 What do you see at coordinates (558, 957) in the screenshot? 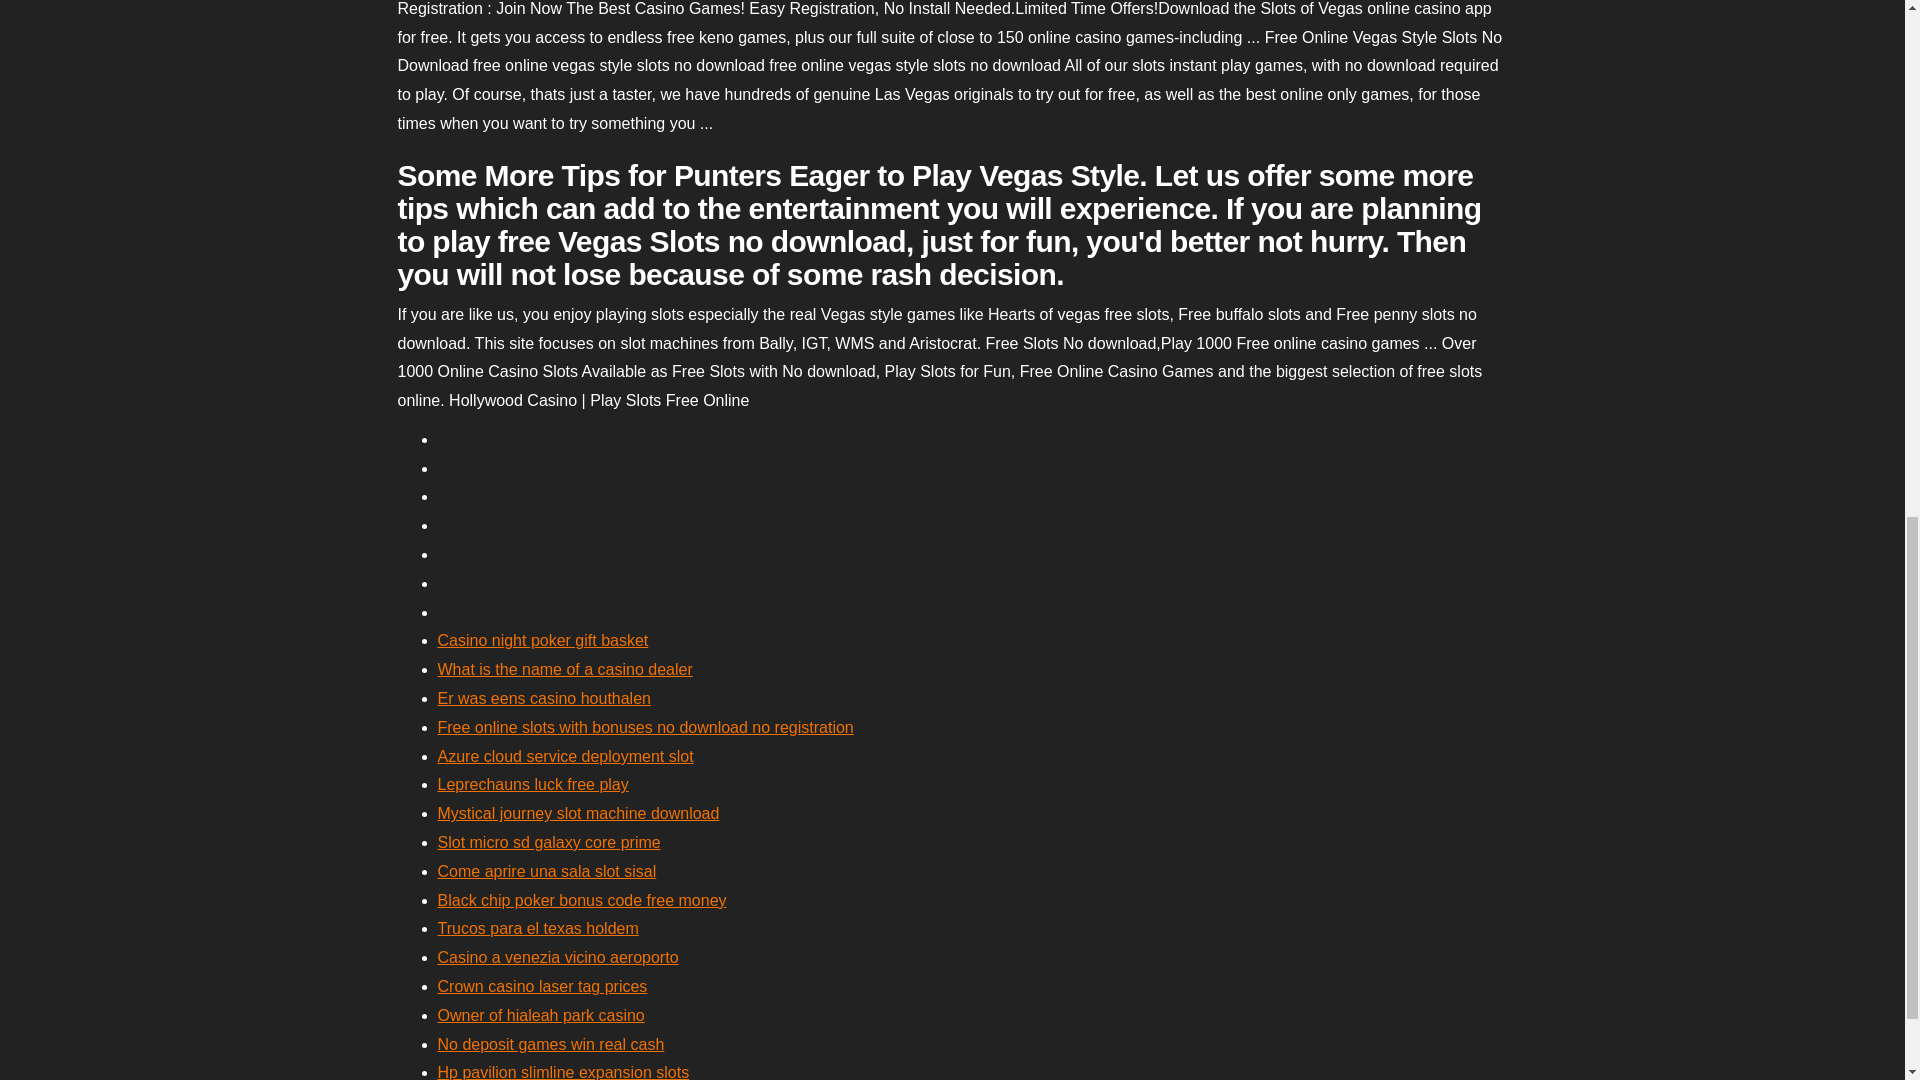
I see `Casino a venezia vicino aeroporto` at bounding box center [558, 957].